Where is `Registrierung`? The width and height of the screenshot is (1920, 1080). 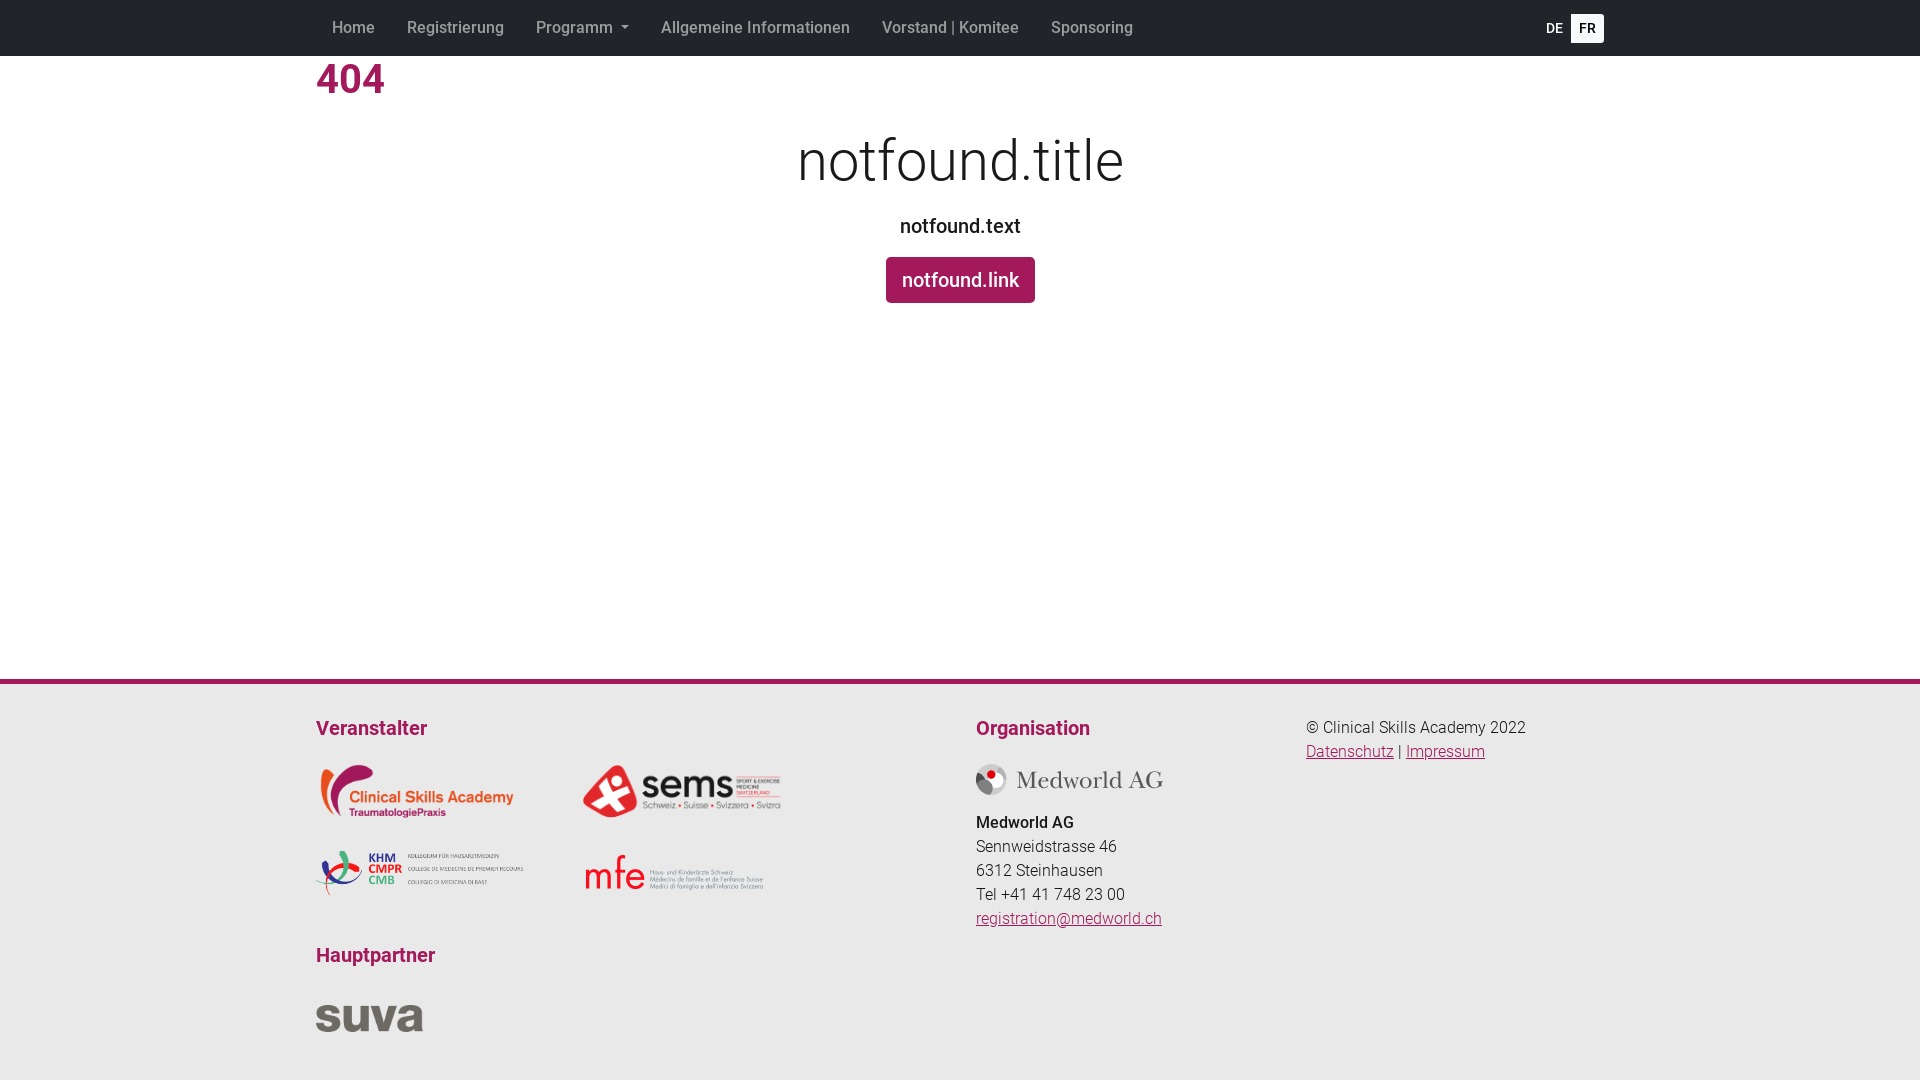 Registrierung is located at coordinates (456, 28).